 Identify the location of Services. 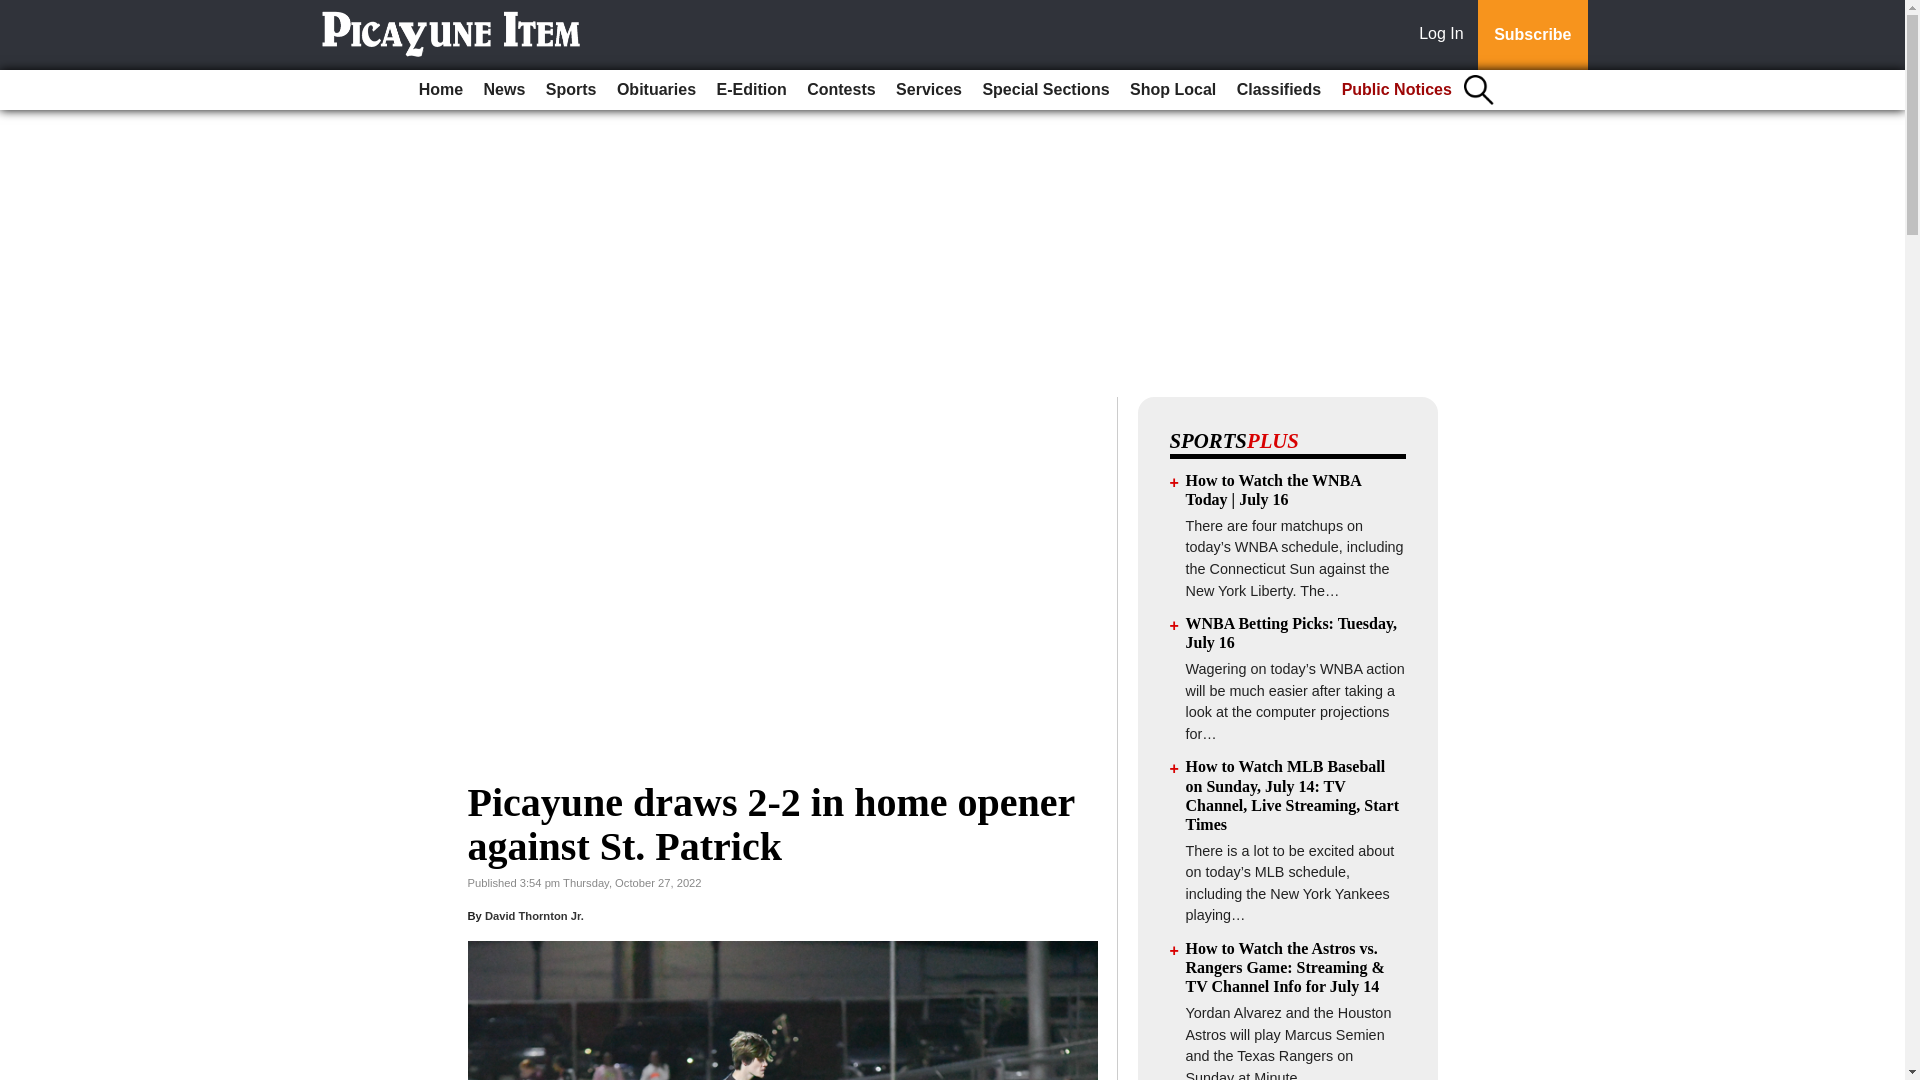
(928, 90).